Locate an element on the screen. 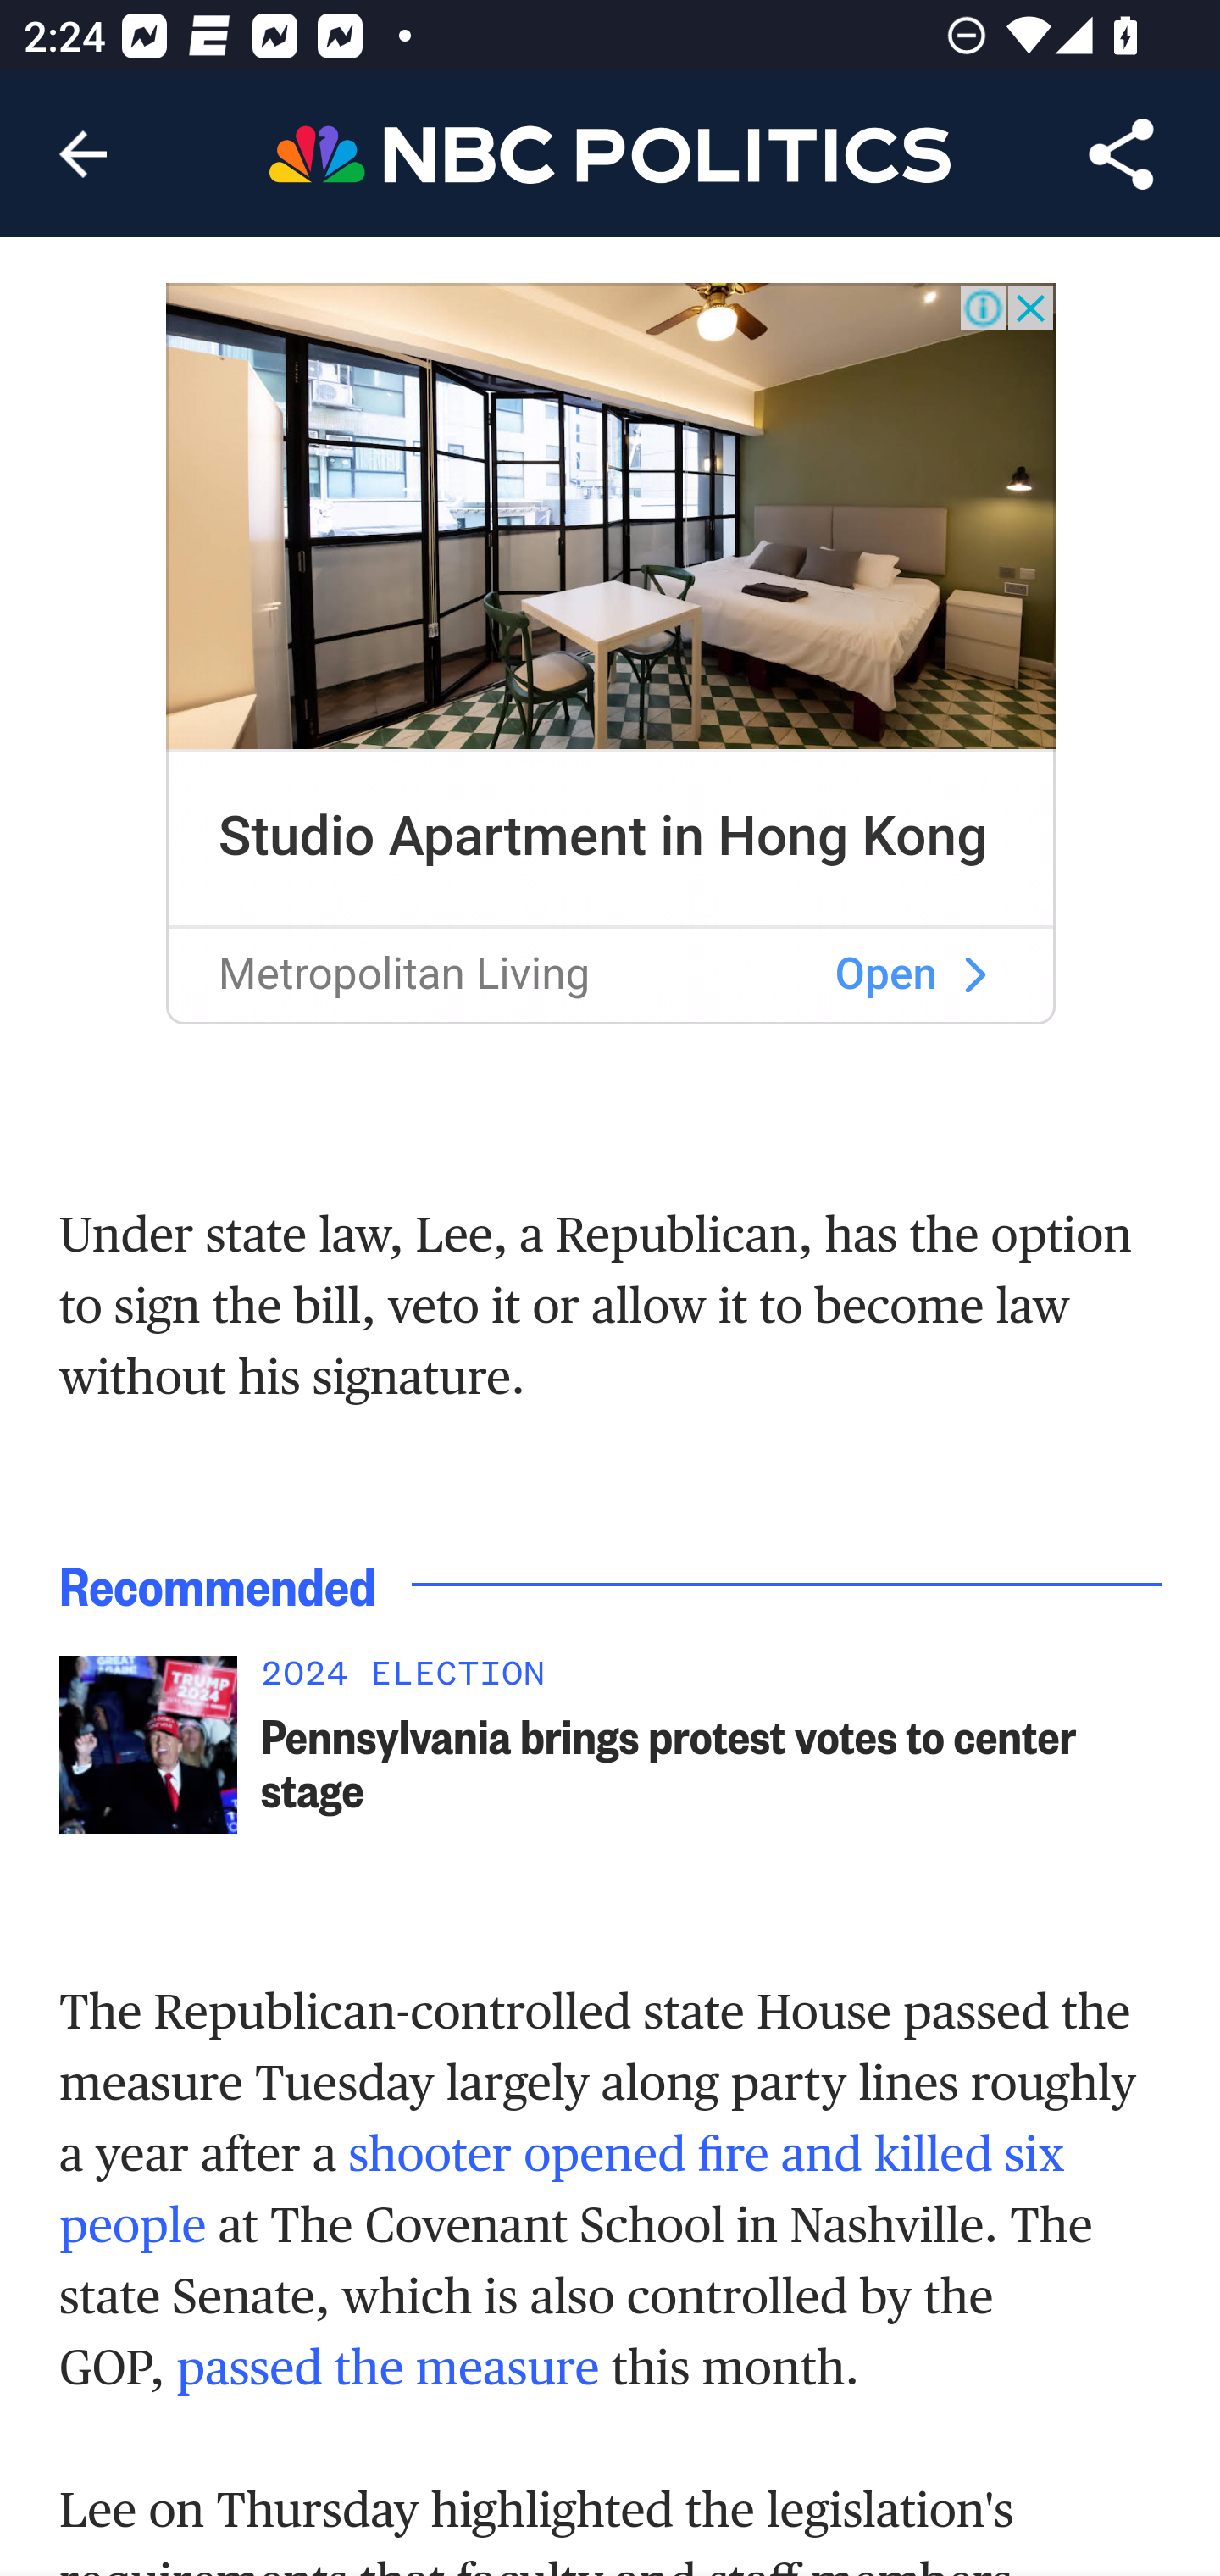  2024 ELECTION is located at coordinates (713, 1680).